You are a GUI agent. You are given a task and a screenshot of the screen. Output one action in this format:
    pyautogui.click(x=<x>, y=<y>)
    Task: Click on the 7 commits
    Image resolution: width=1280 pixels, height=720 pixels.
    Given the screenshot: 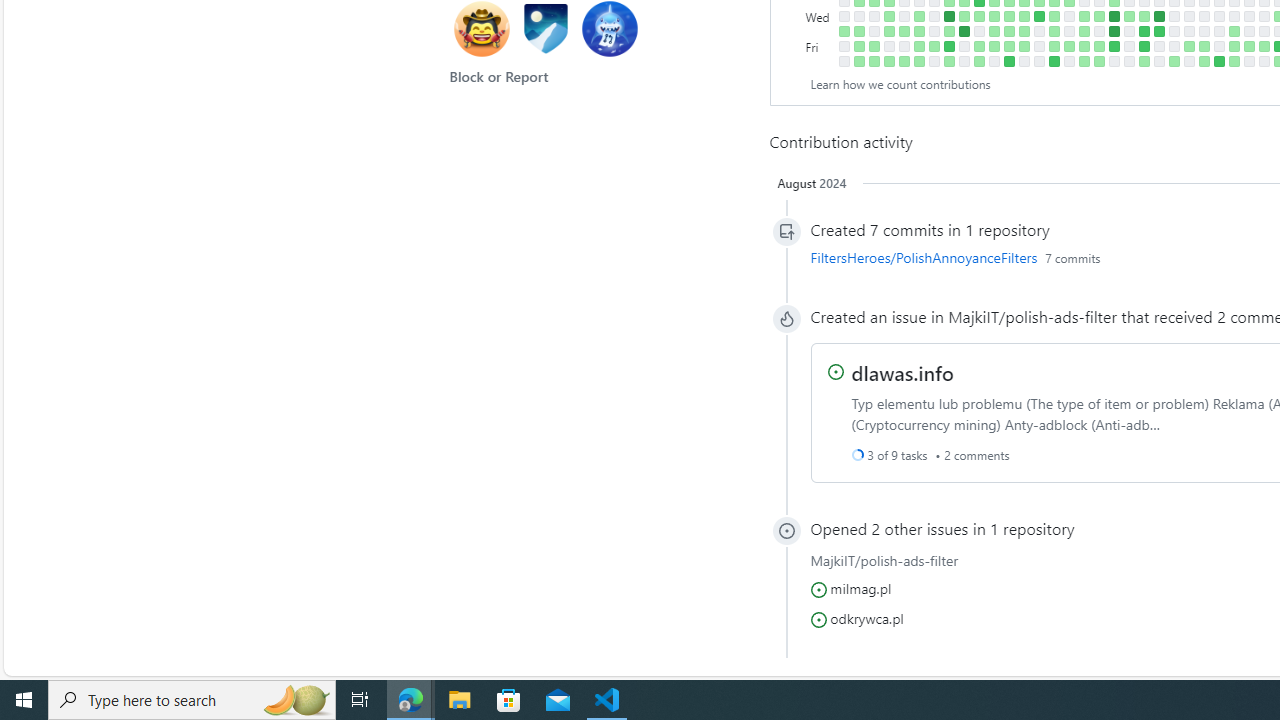 What is the action you would take?
    pyautogui.click(x=1072, y=257)
    